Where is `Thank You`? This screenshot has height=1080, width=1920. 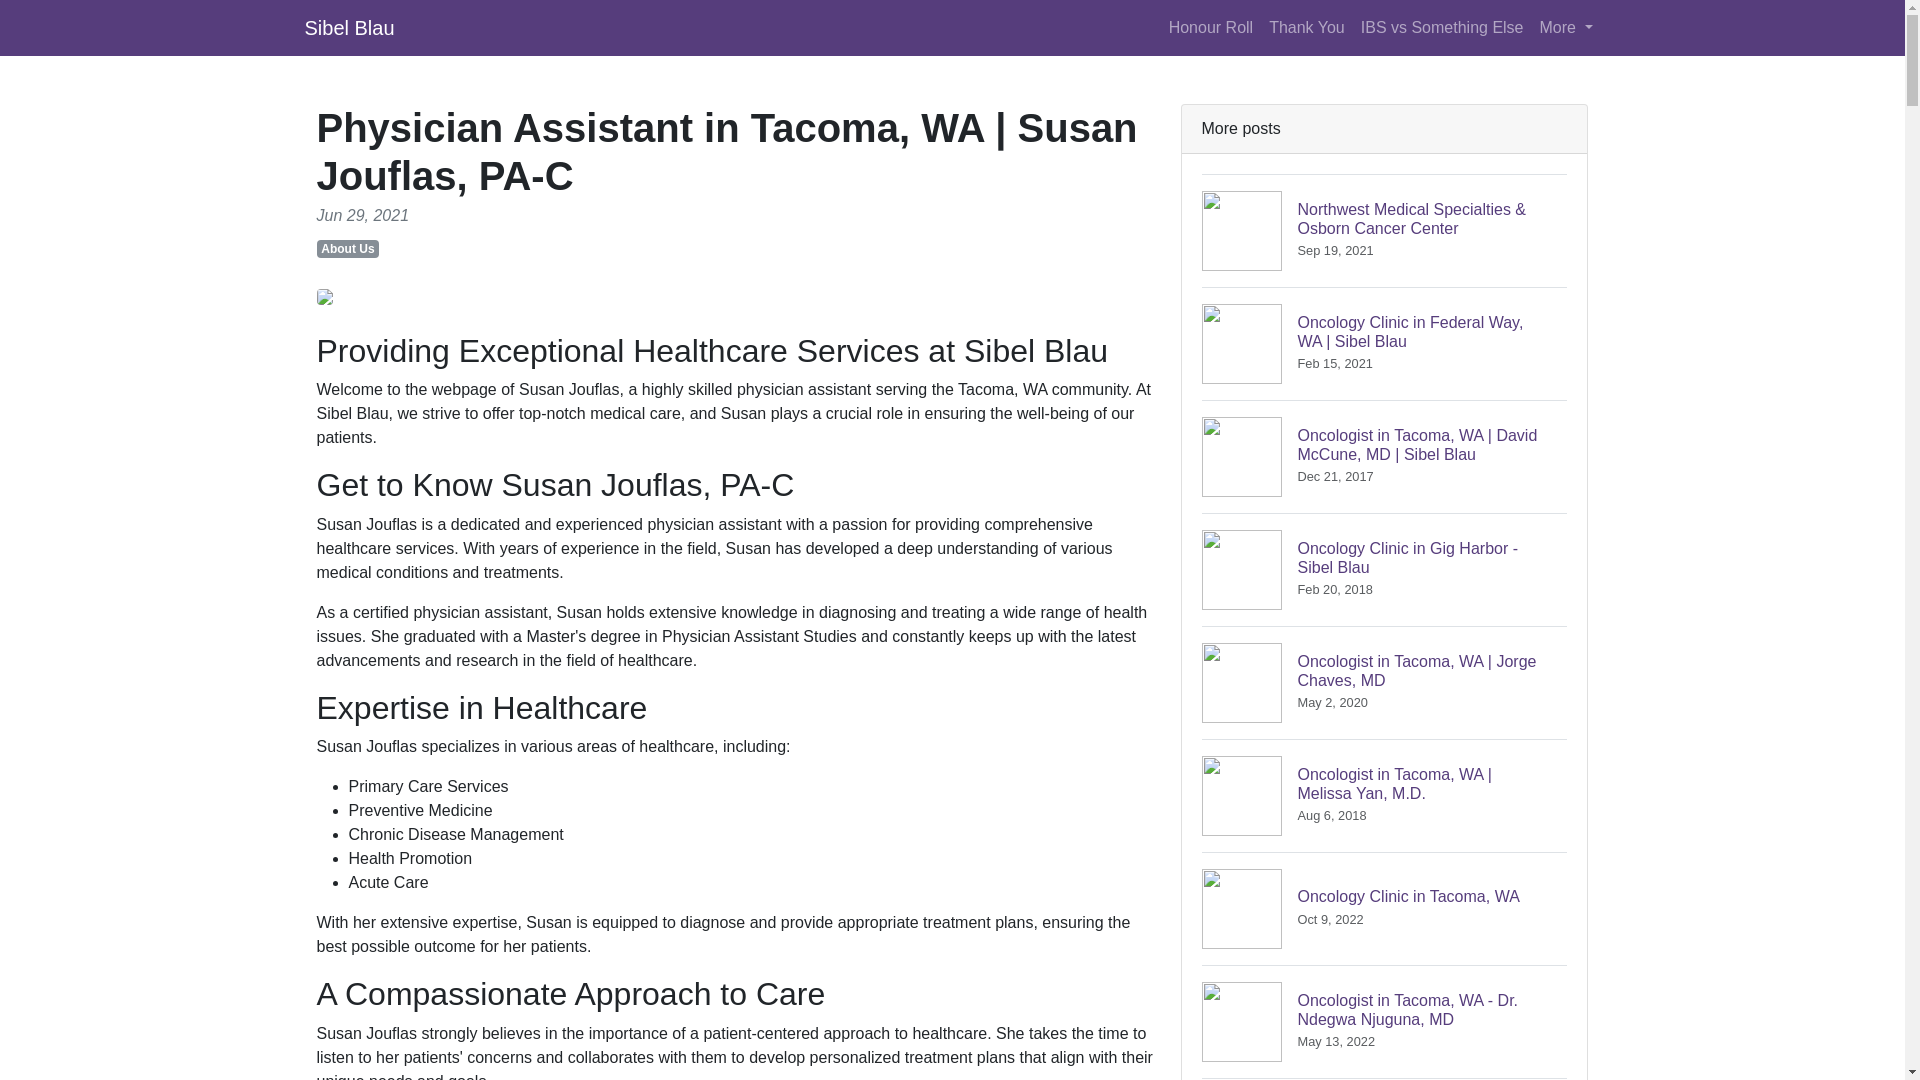 Thank You is located at coordinates (1384, 570).